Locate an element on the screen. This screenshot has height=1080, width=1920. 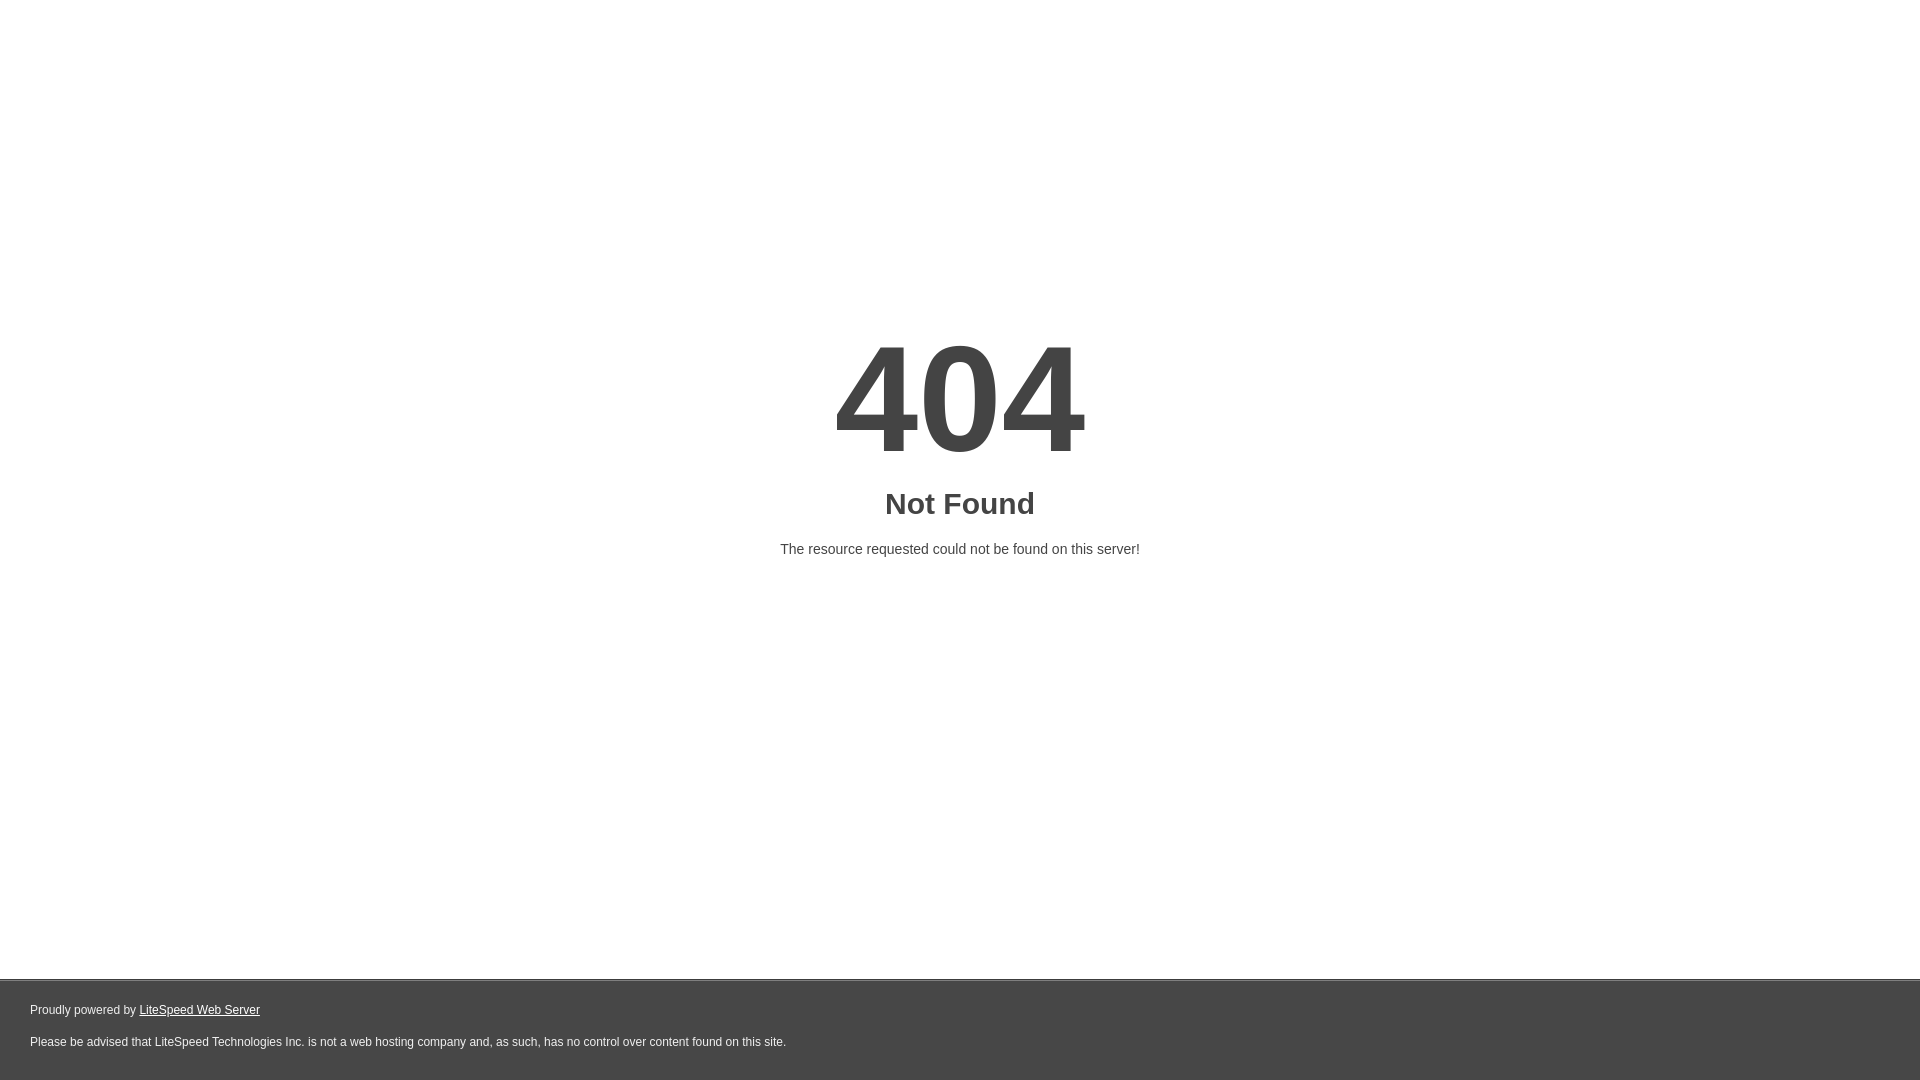
LiteSpeed Web Server is located at coordinates (200, 1010).